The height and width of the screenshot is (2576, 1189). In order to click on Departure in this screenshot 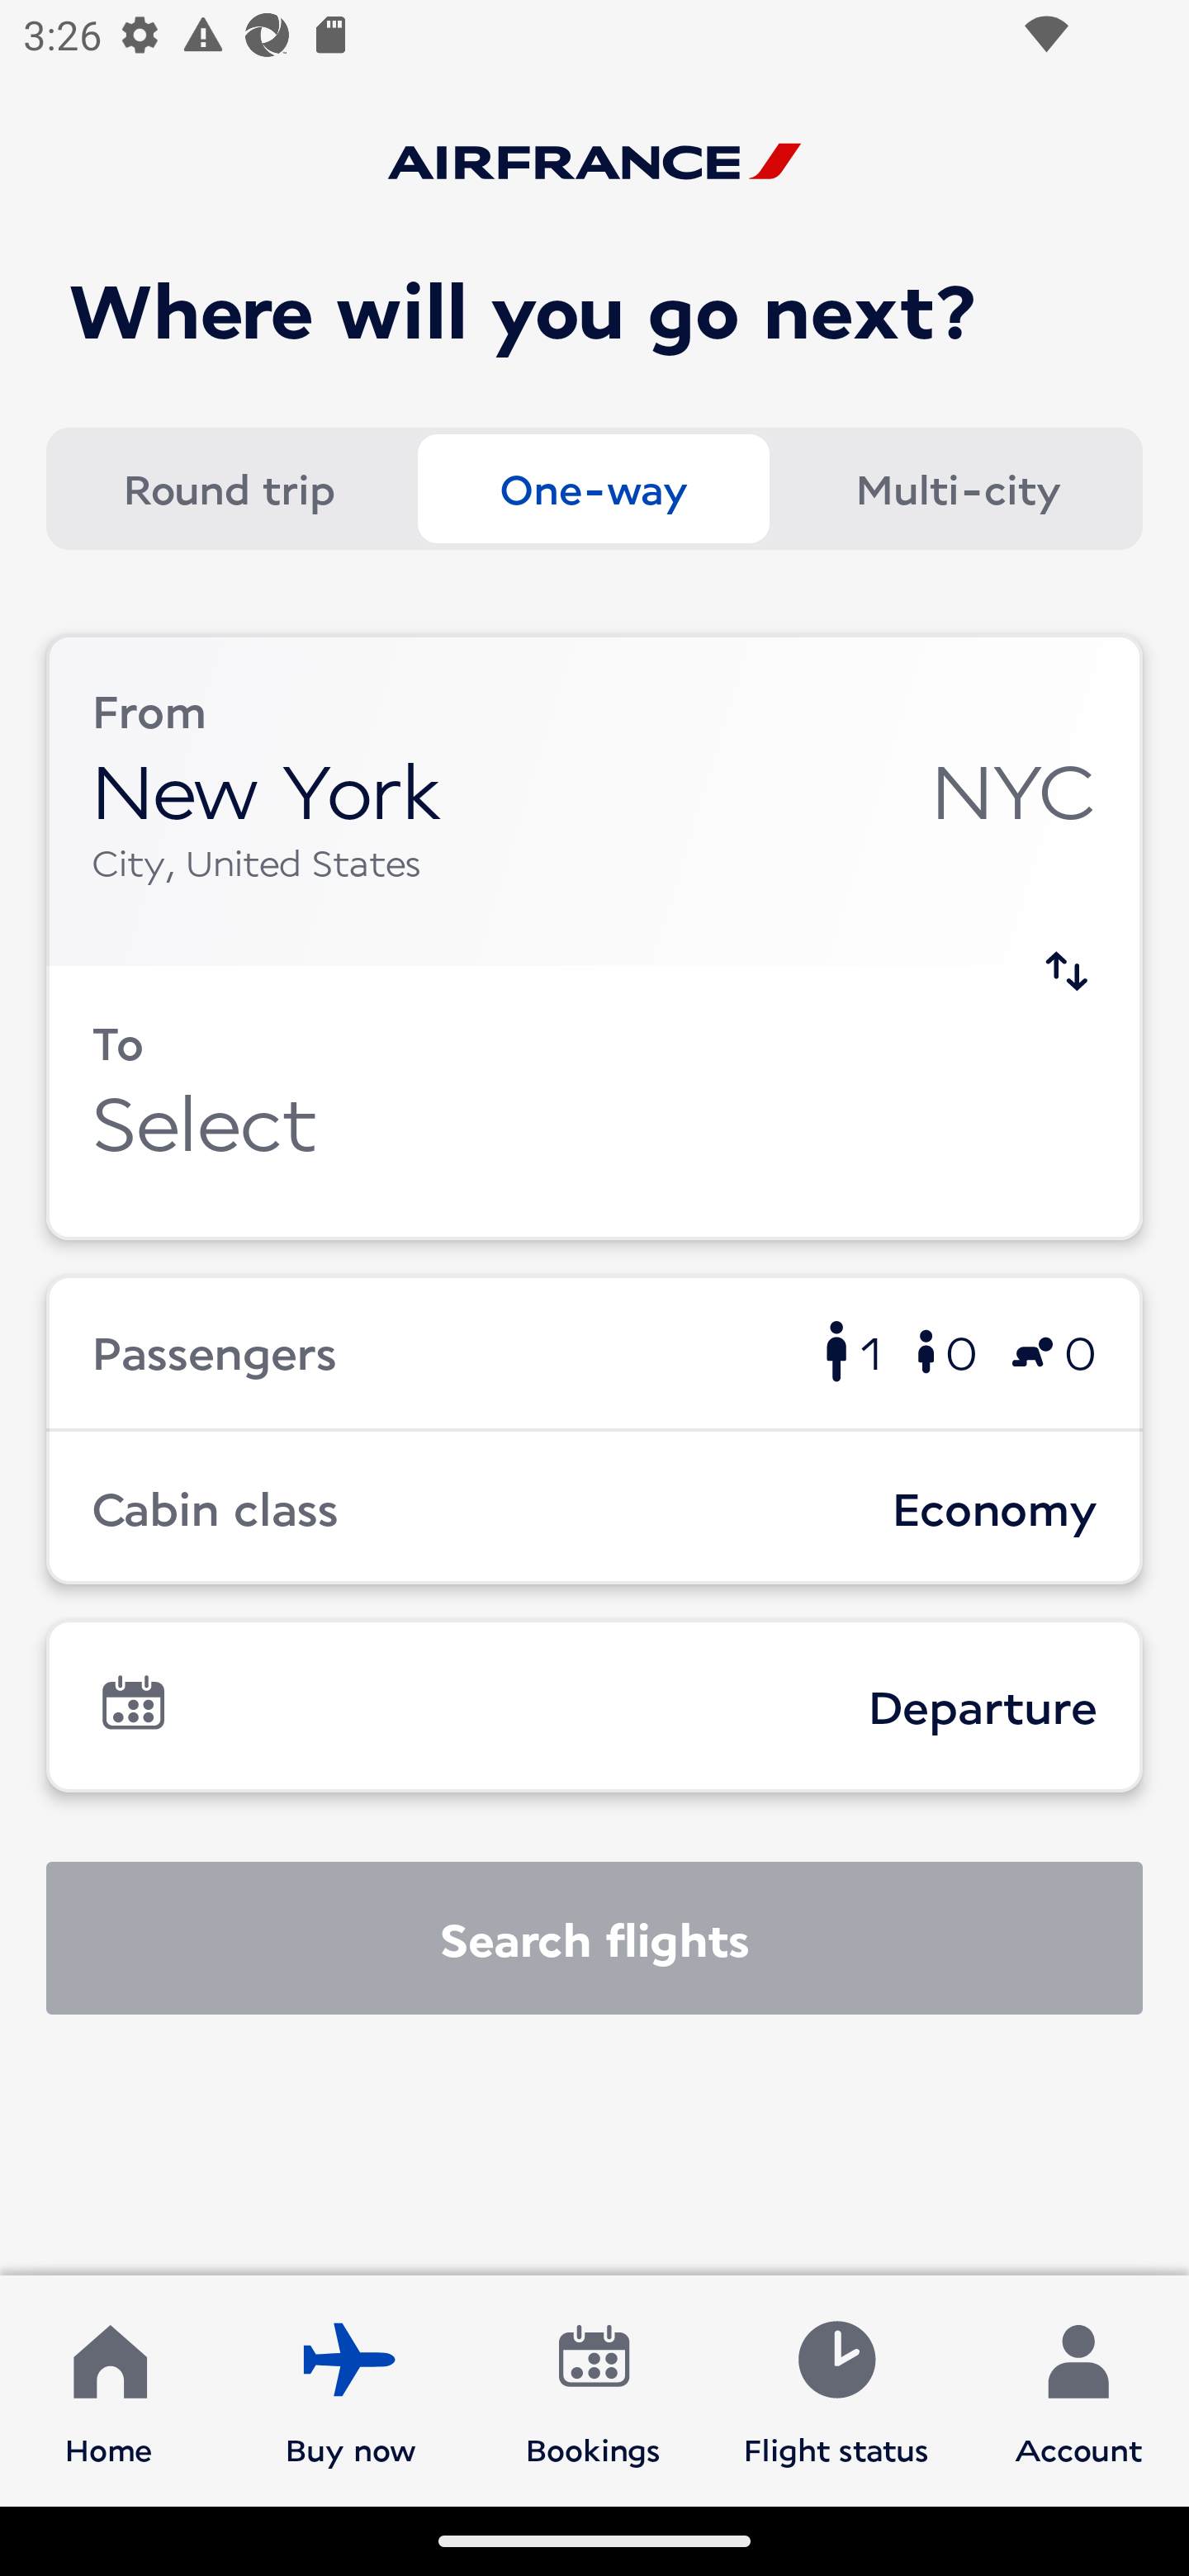, I will do `click(594, 1706)`.